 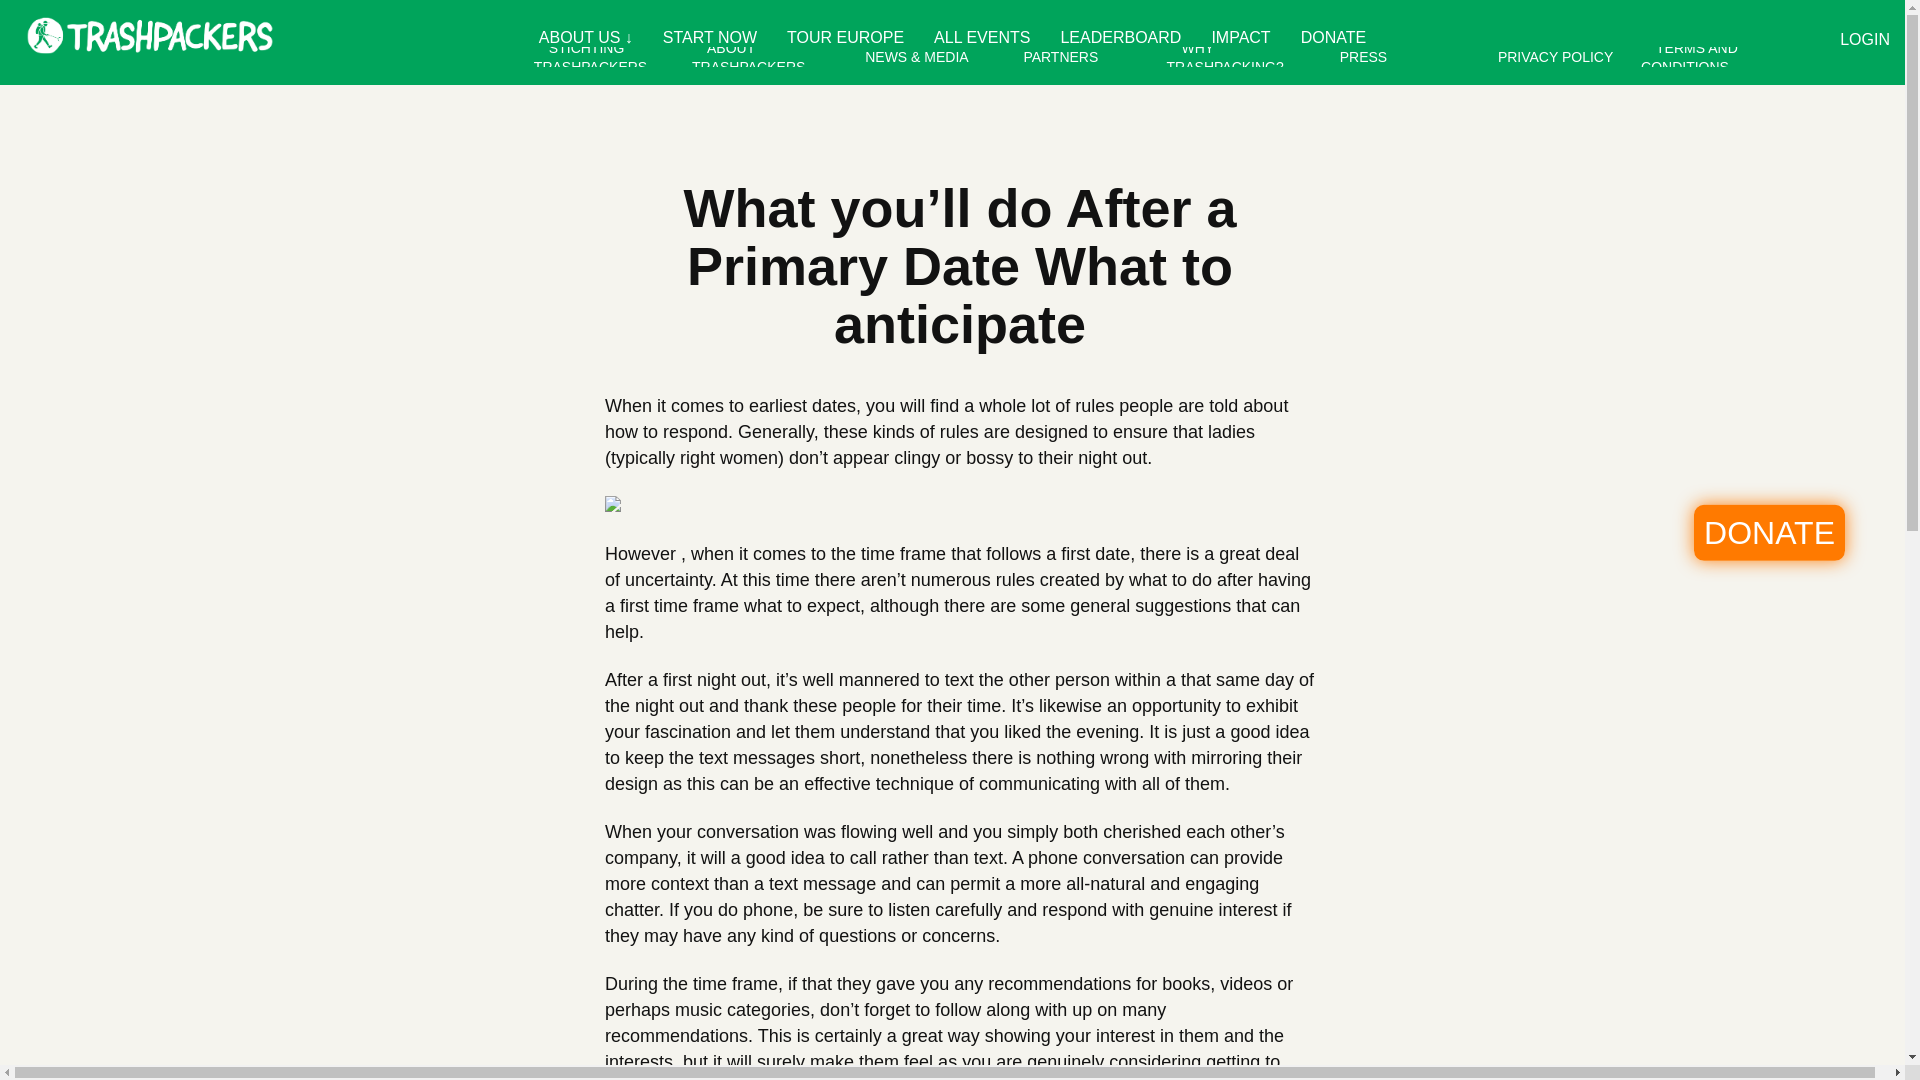 I want to click on LOGIN, so click(x=1747, y=40).